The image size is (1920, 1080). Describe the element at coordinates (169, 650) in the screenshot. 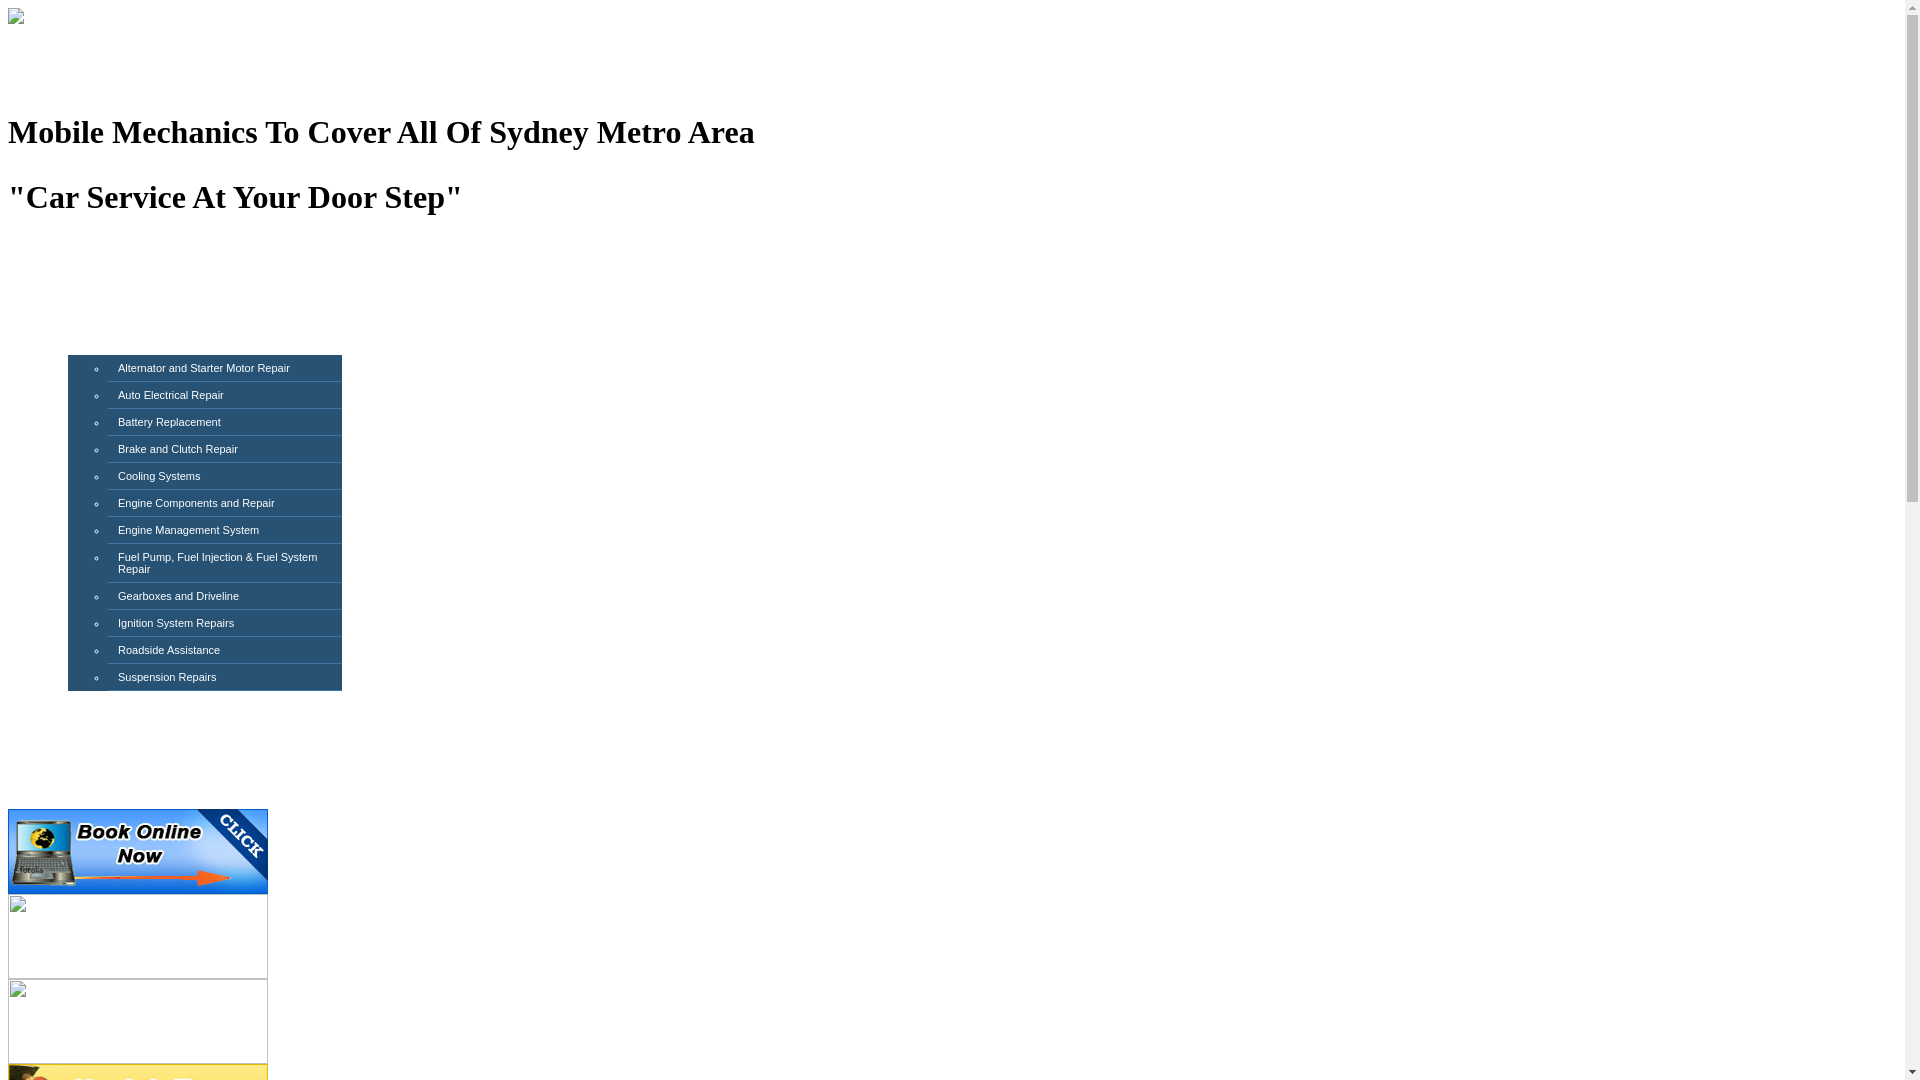

I see `Roadside Assistance` at that location.